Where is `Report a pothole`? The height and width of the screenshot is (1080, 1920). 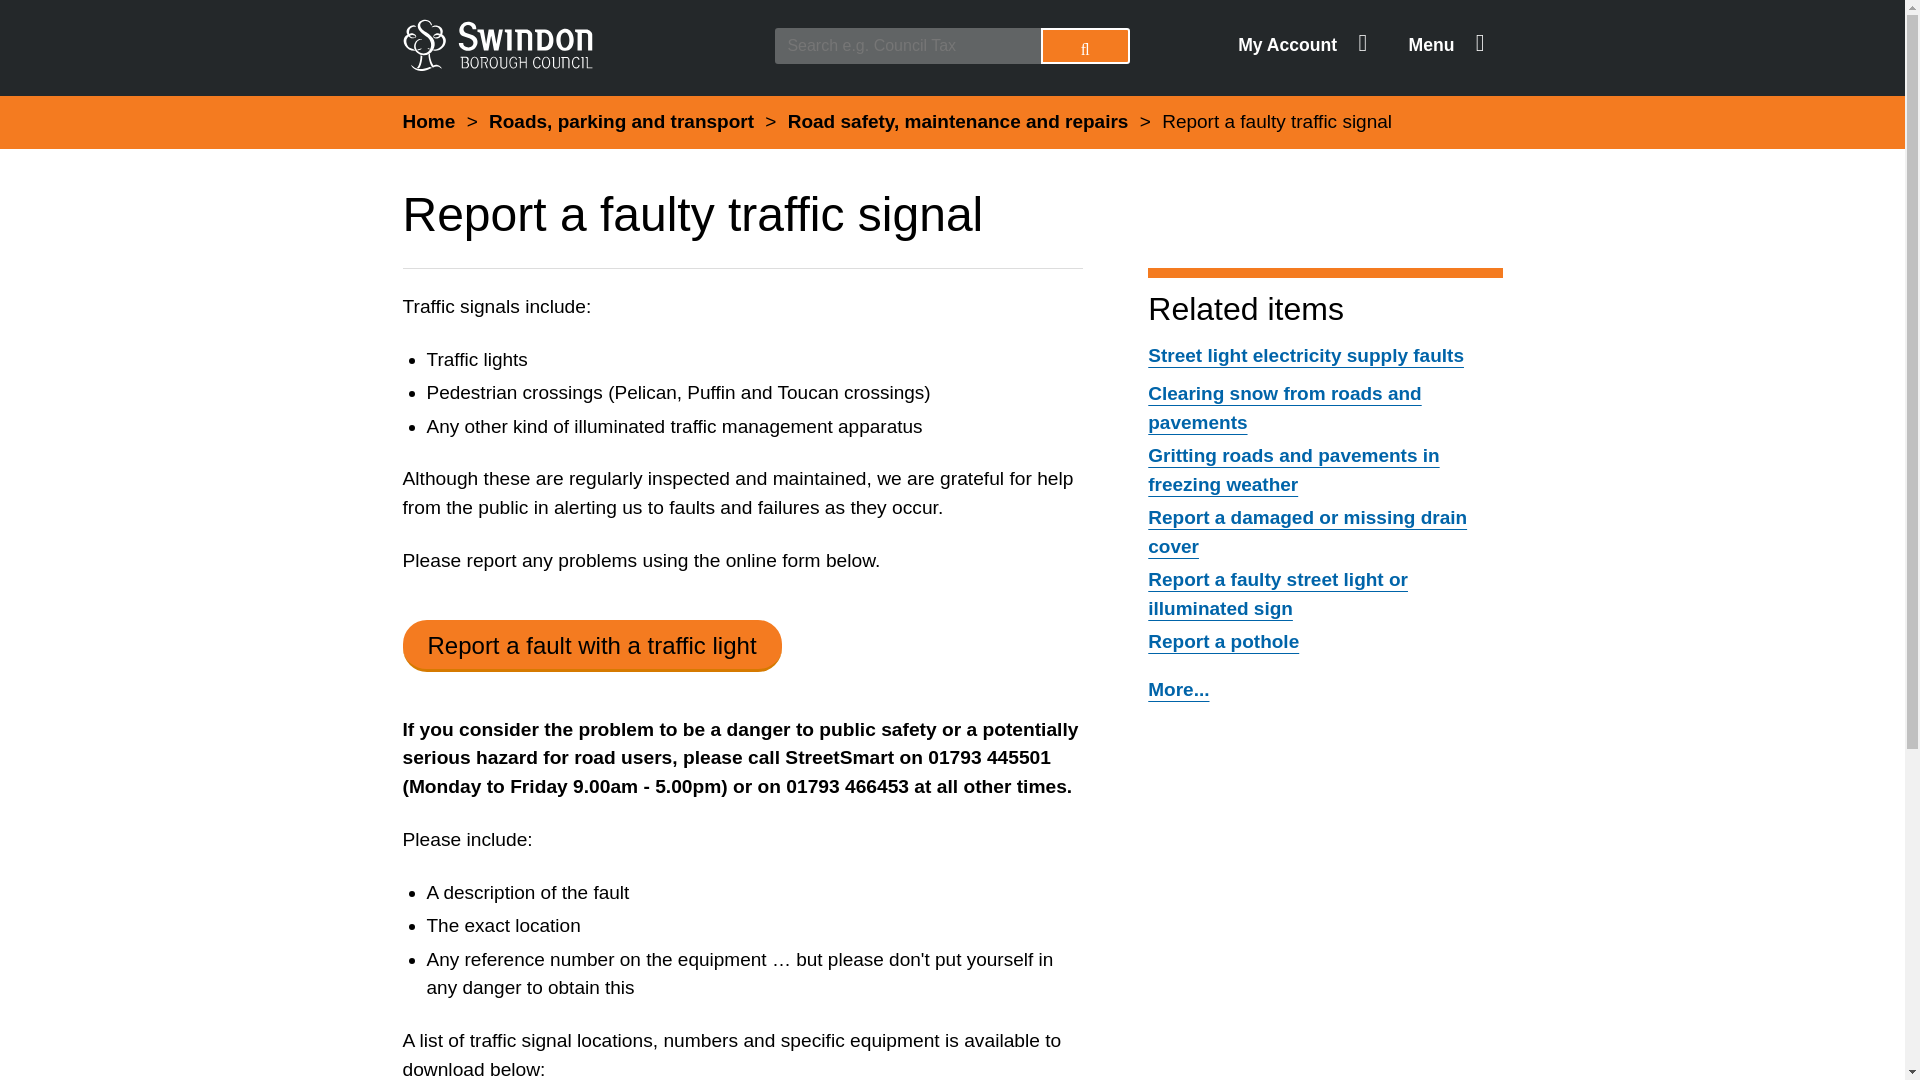
Report a pothole is located at coordinates (1224, 641).